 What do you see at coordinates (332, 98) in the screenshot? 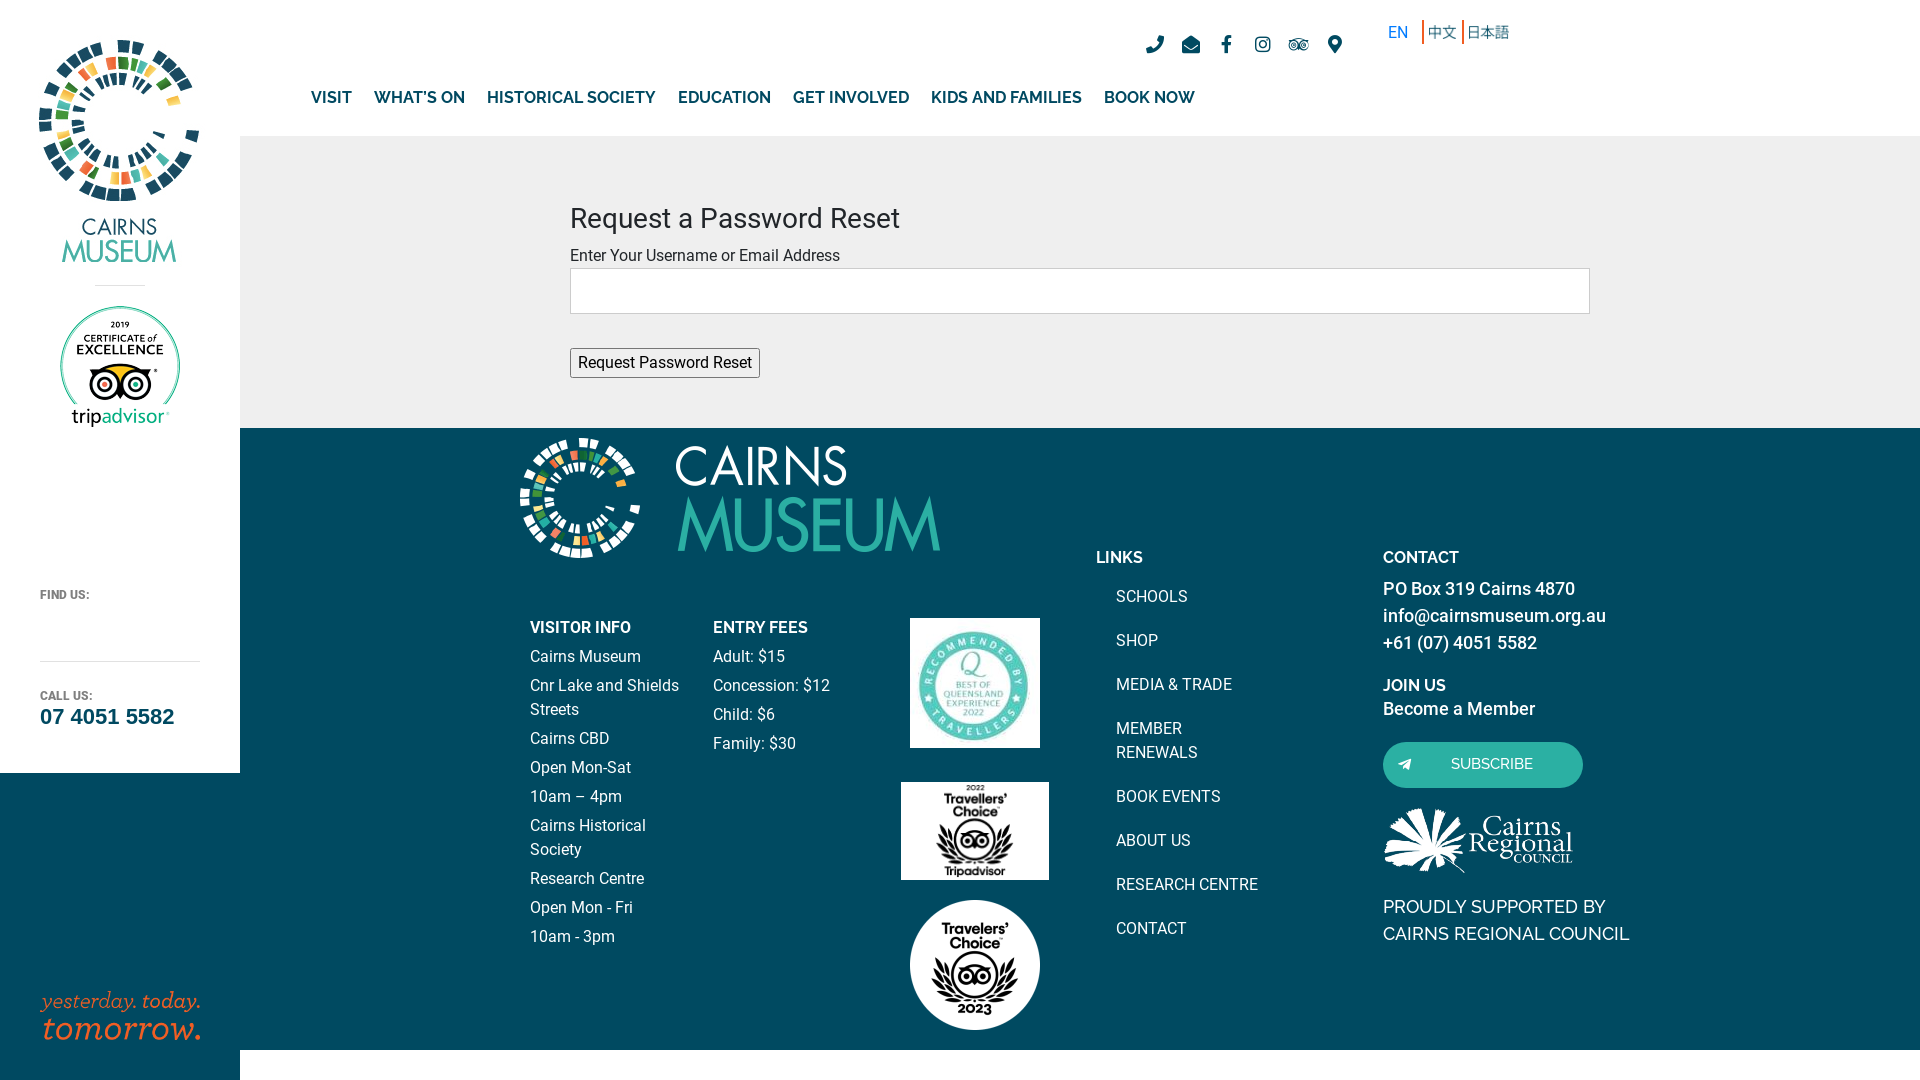
I see `VISIT` at bounding box center [332, 98].